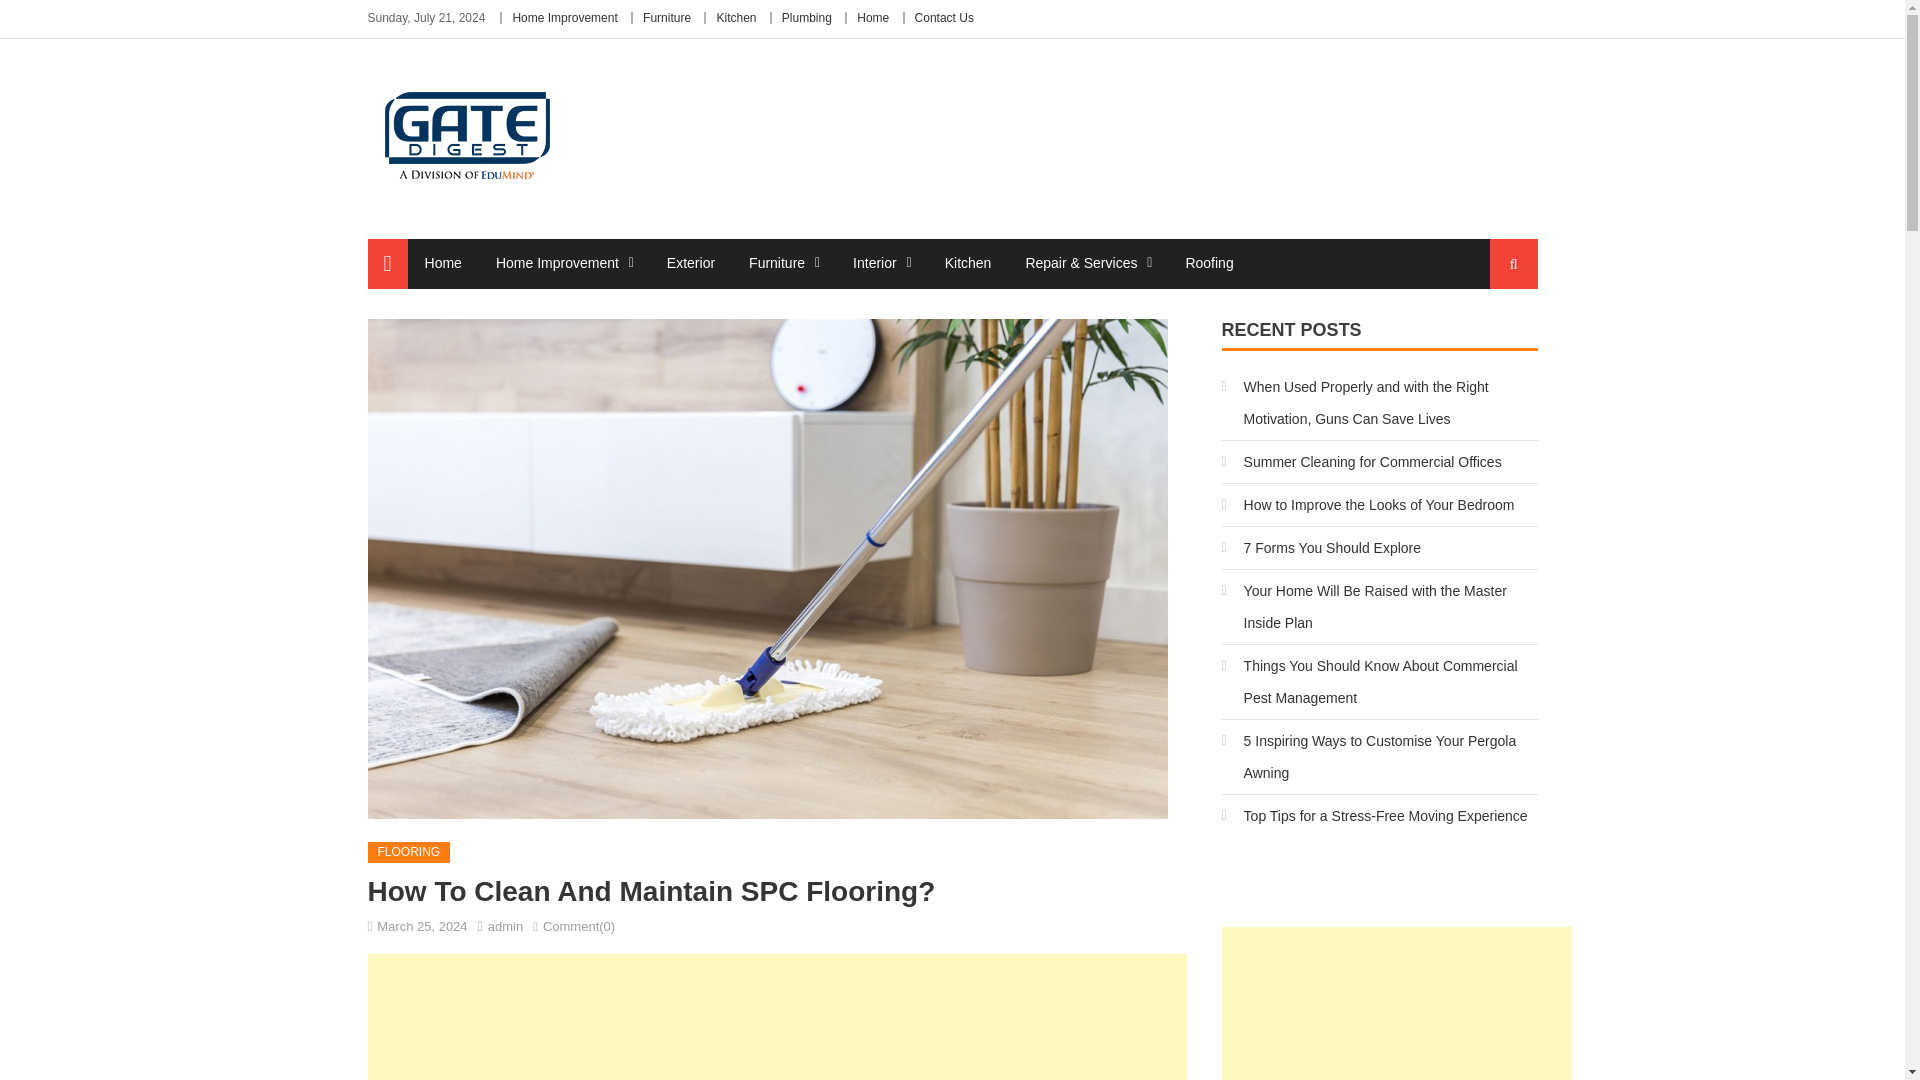 This screenshot has width=1920, height=1080. What do you see at coordinates (557, 262) in the screenshot?
I see `Home Improvement` at bounding box center [557, 262].